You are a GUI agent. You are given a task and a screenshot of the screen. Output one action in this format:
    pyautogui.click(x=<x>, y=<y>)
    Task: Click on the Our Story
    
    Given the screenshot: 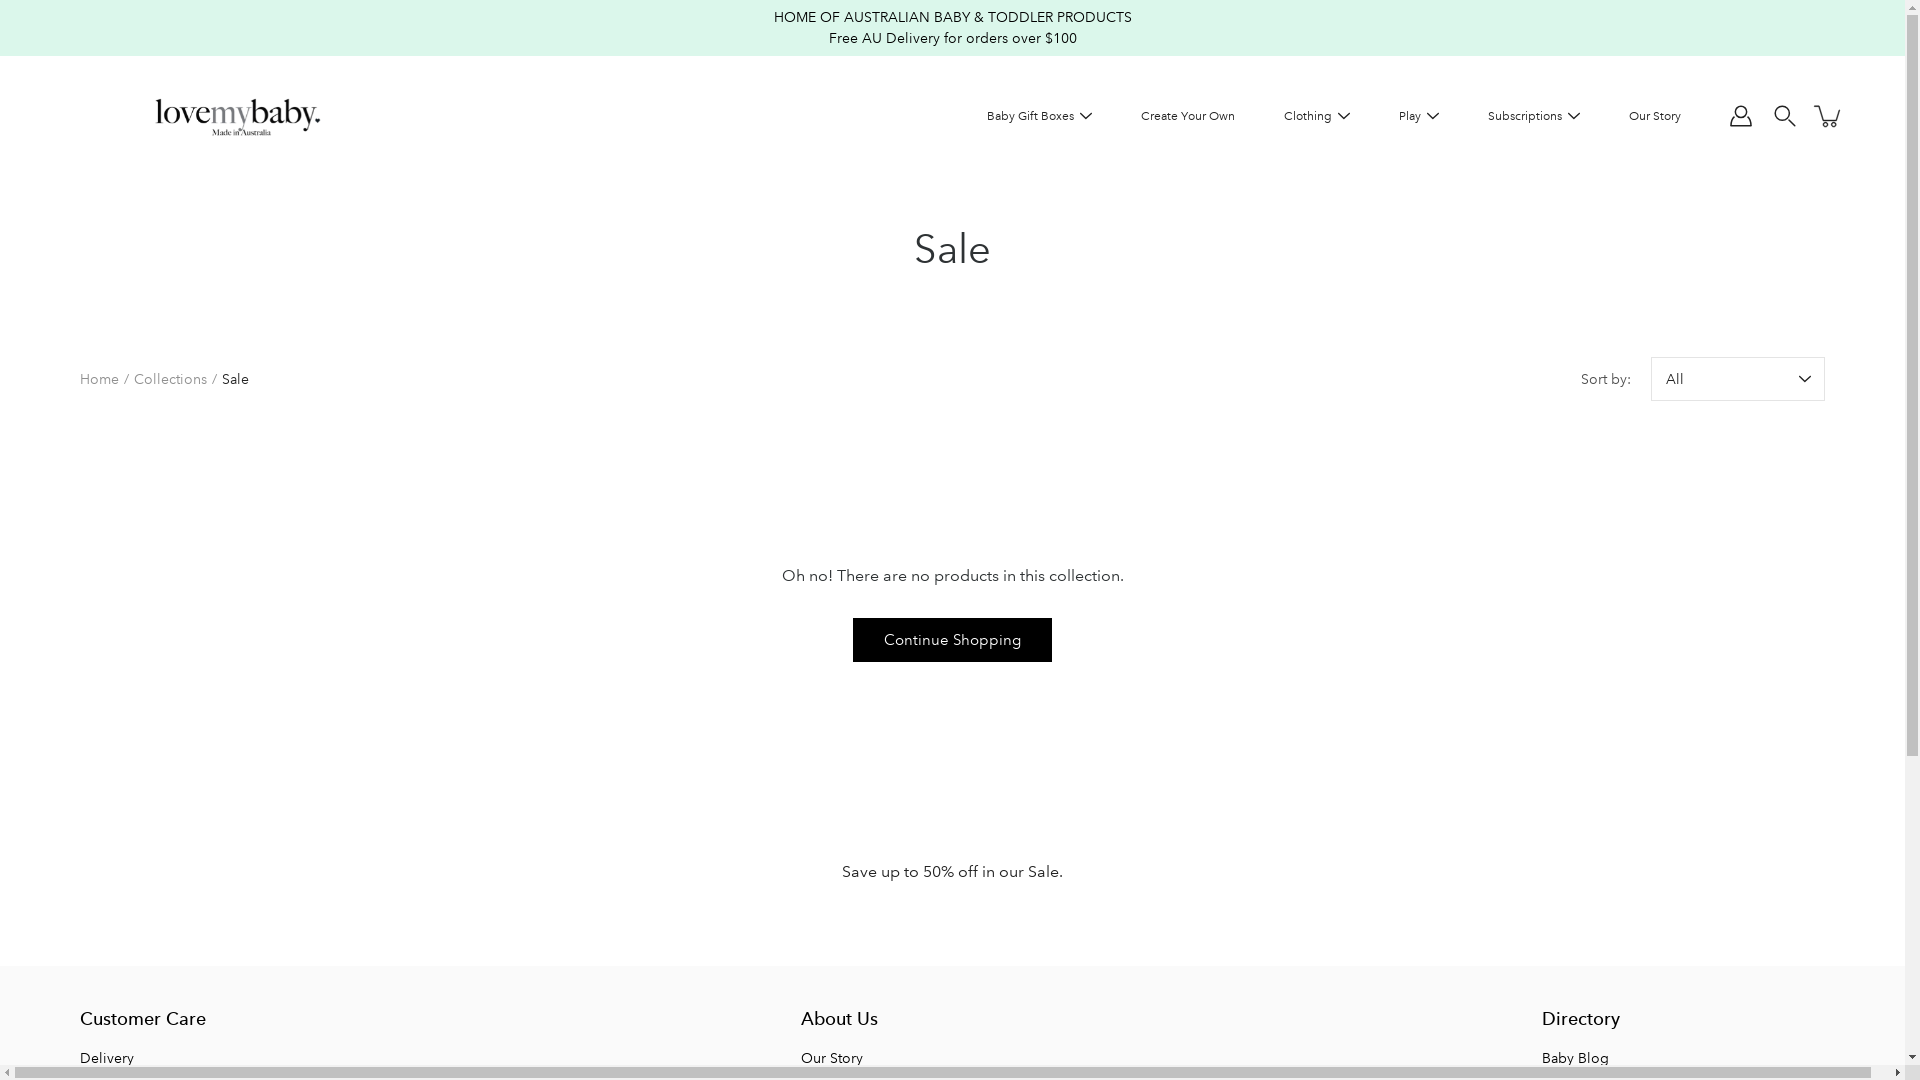 What is the action you would take?
    pyautogui.click(x=831, y=1058)
    